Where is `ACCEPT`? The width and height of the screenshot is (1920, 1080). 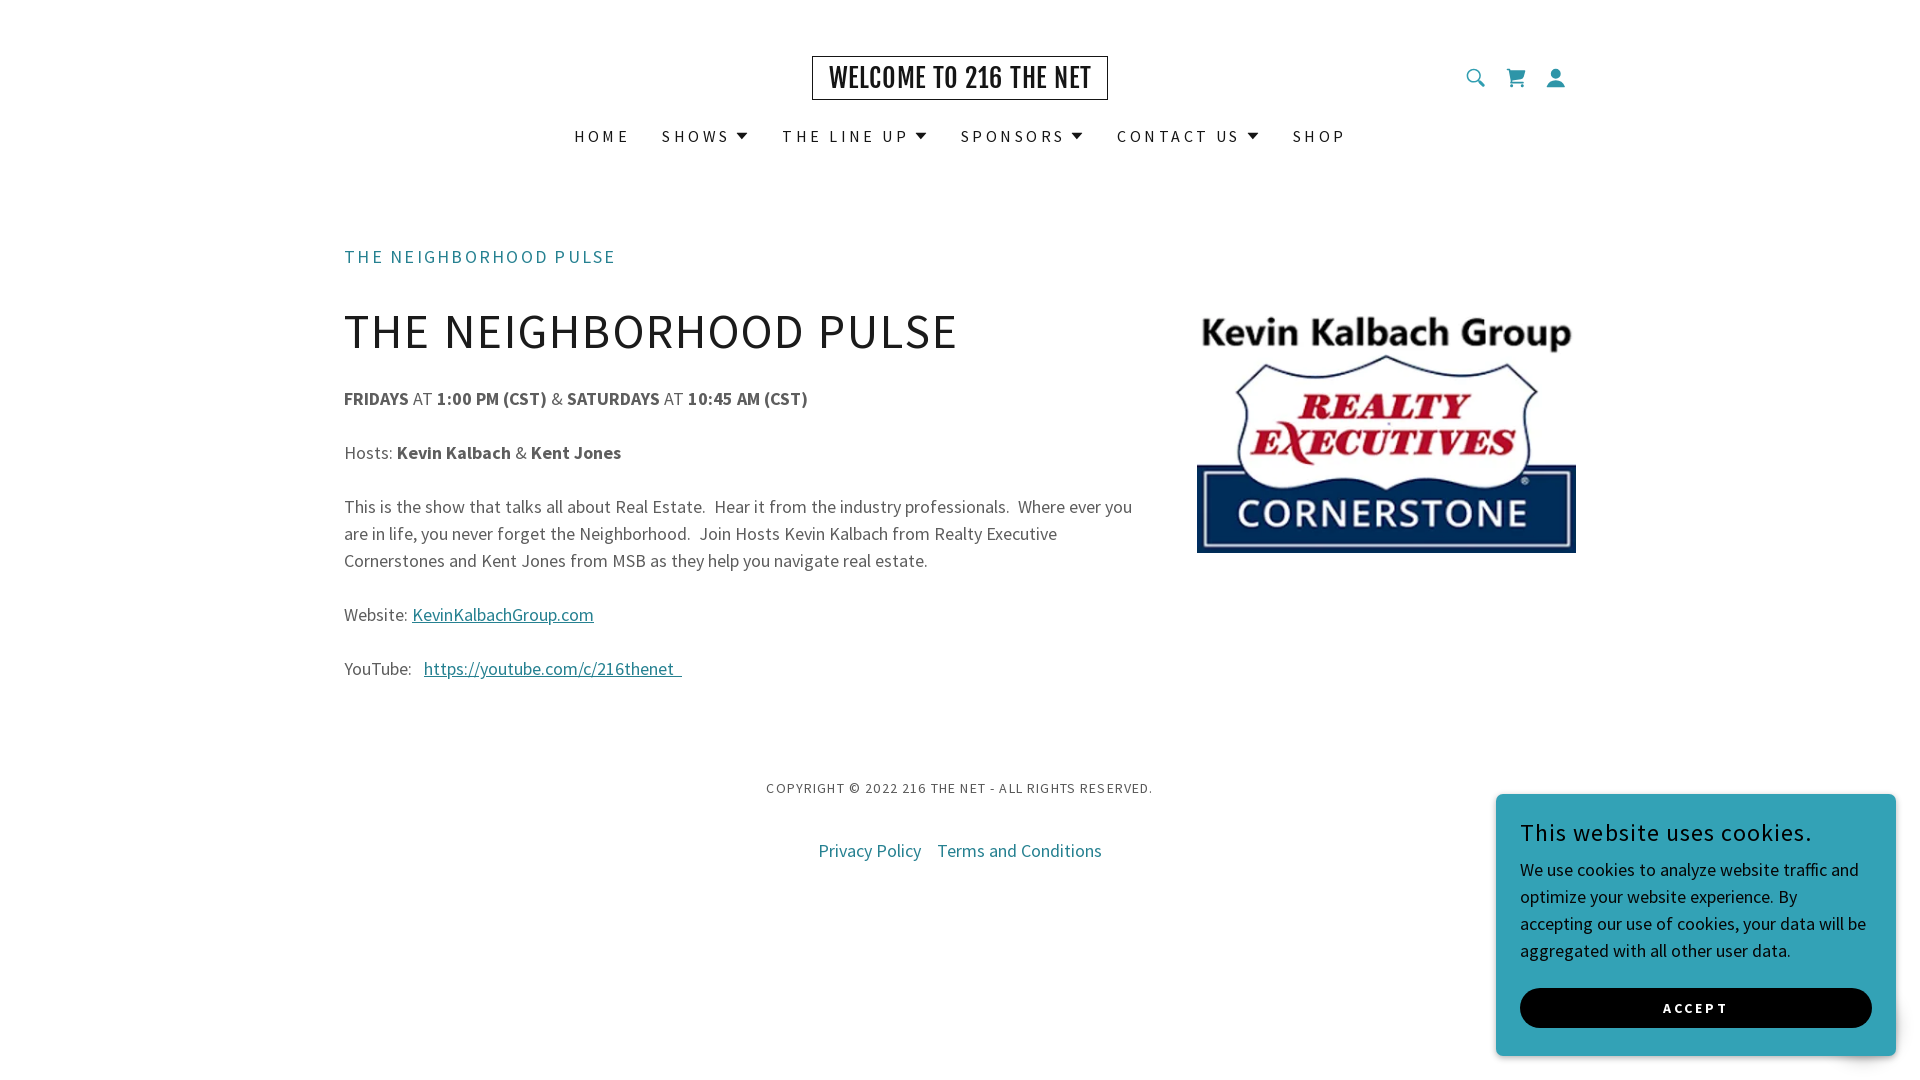 ACCEPT is located at coordinates (1696, 1008).